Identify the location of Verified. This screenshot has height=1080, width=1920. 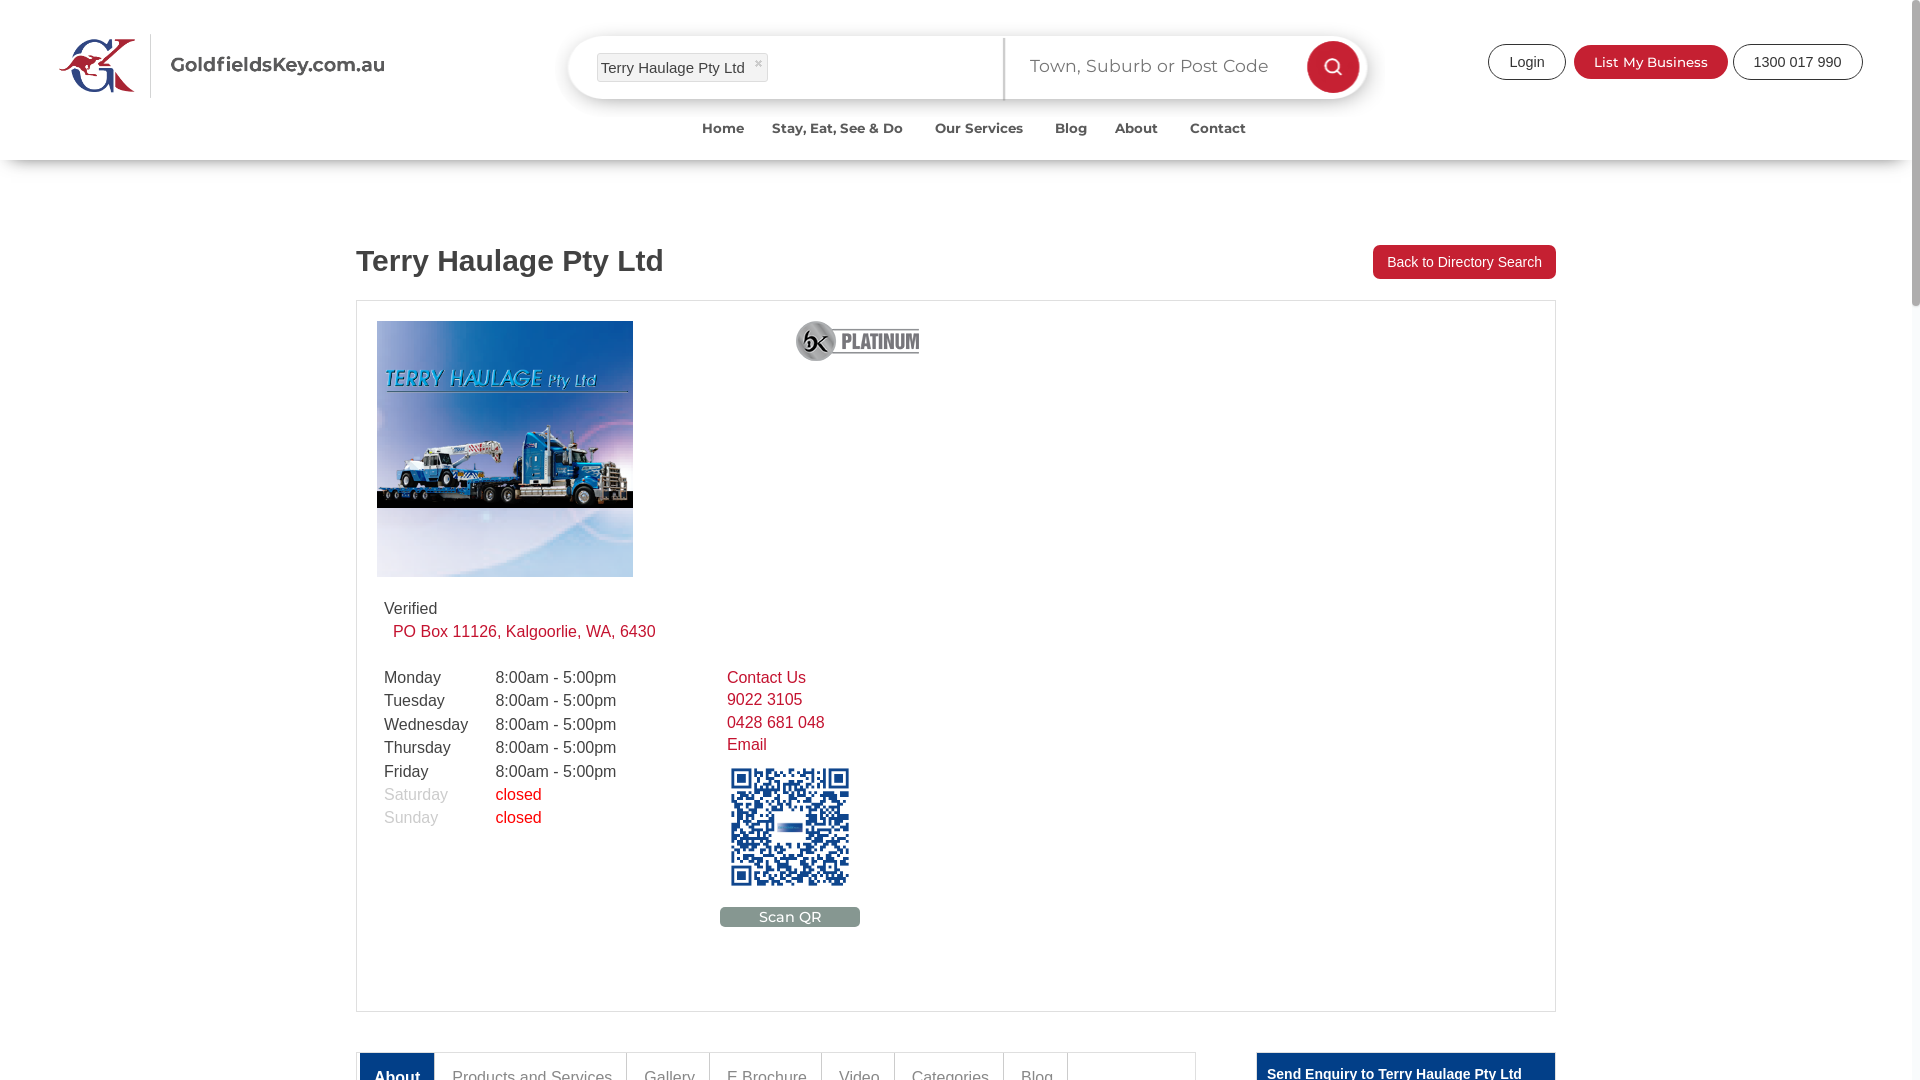
(380, 608).